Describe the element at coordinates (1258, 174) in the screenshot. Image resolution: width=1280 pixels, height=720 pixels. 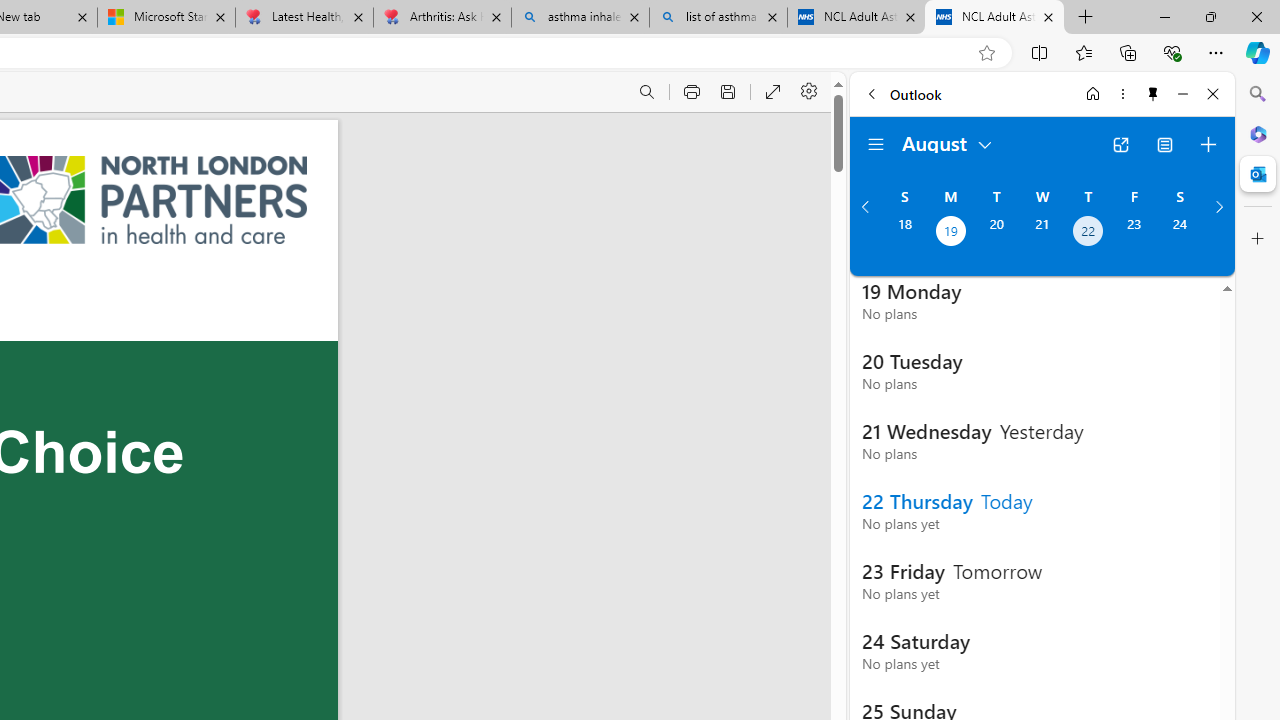
I see `Outlook` at that location.